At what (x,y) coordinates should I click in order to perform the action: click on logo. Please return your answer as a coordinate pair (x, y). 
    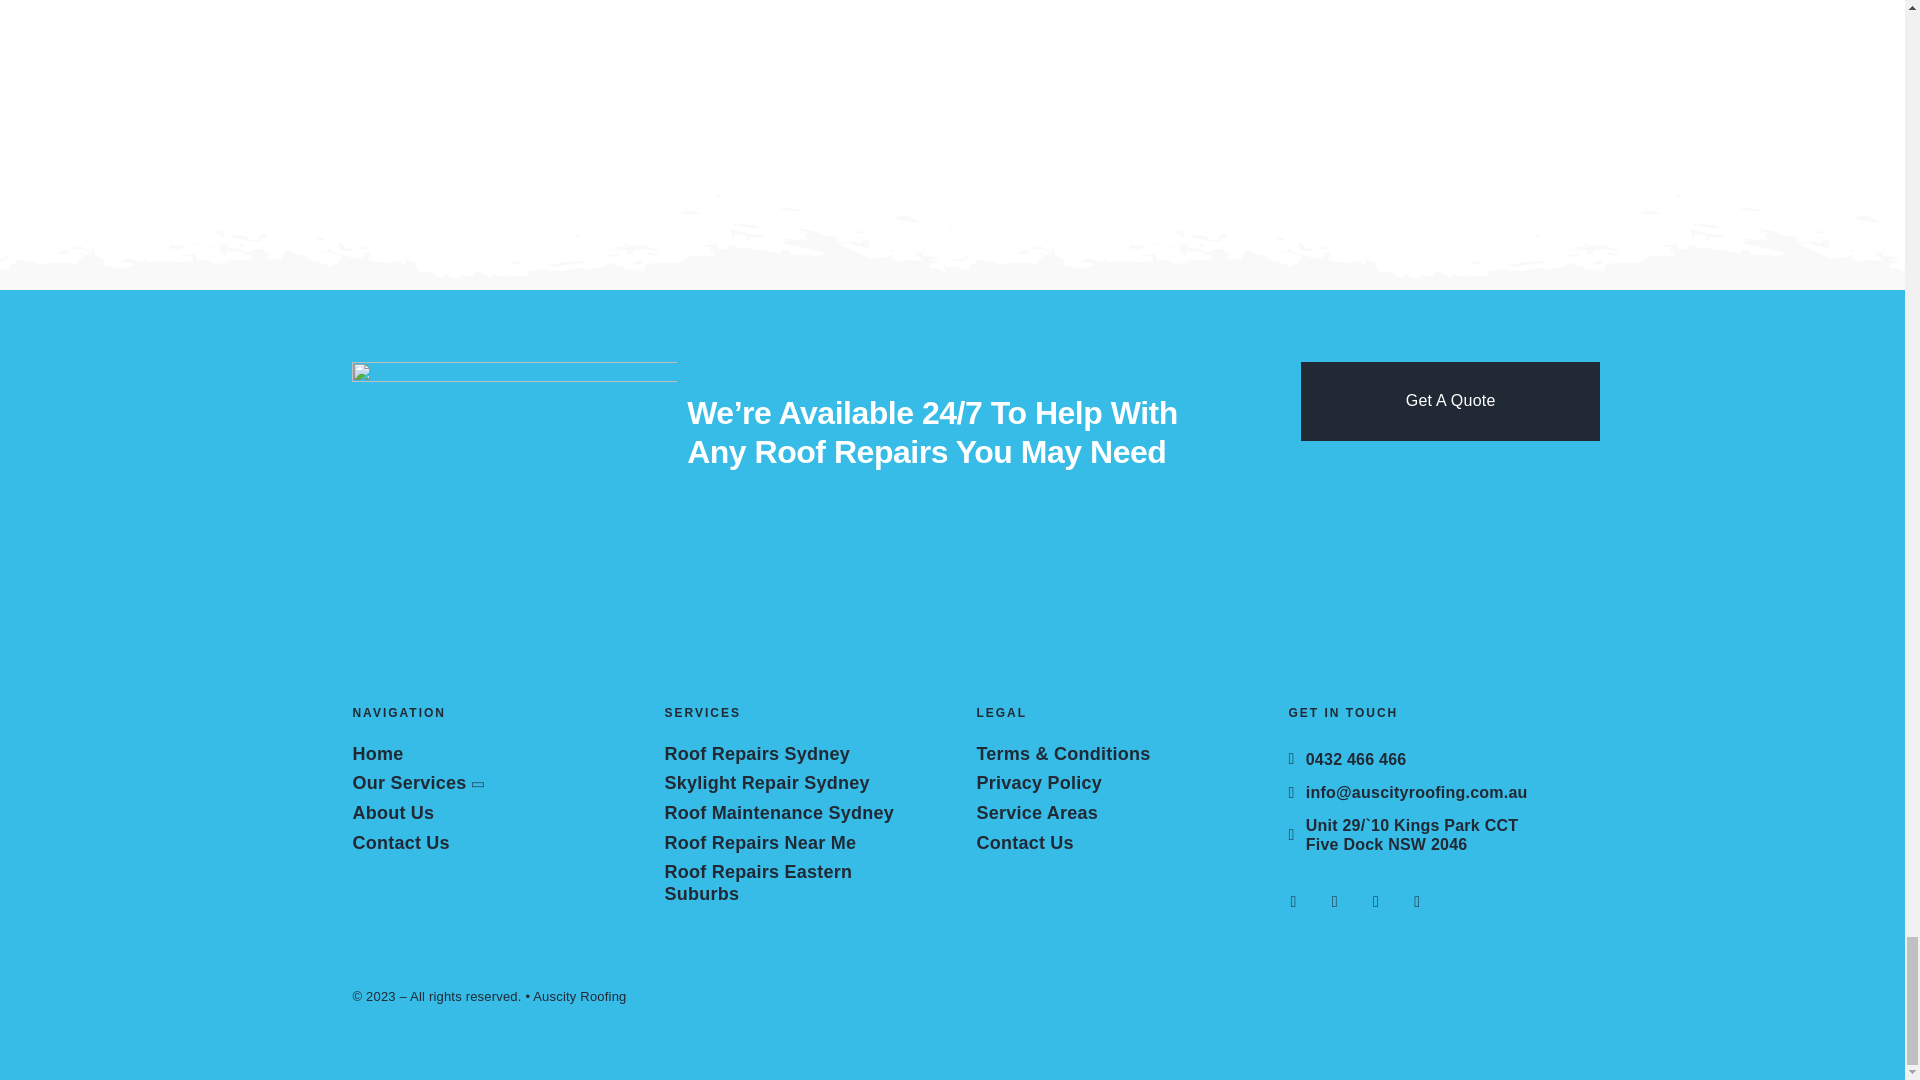
    Looking at the image, I should click on (513, 523).